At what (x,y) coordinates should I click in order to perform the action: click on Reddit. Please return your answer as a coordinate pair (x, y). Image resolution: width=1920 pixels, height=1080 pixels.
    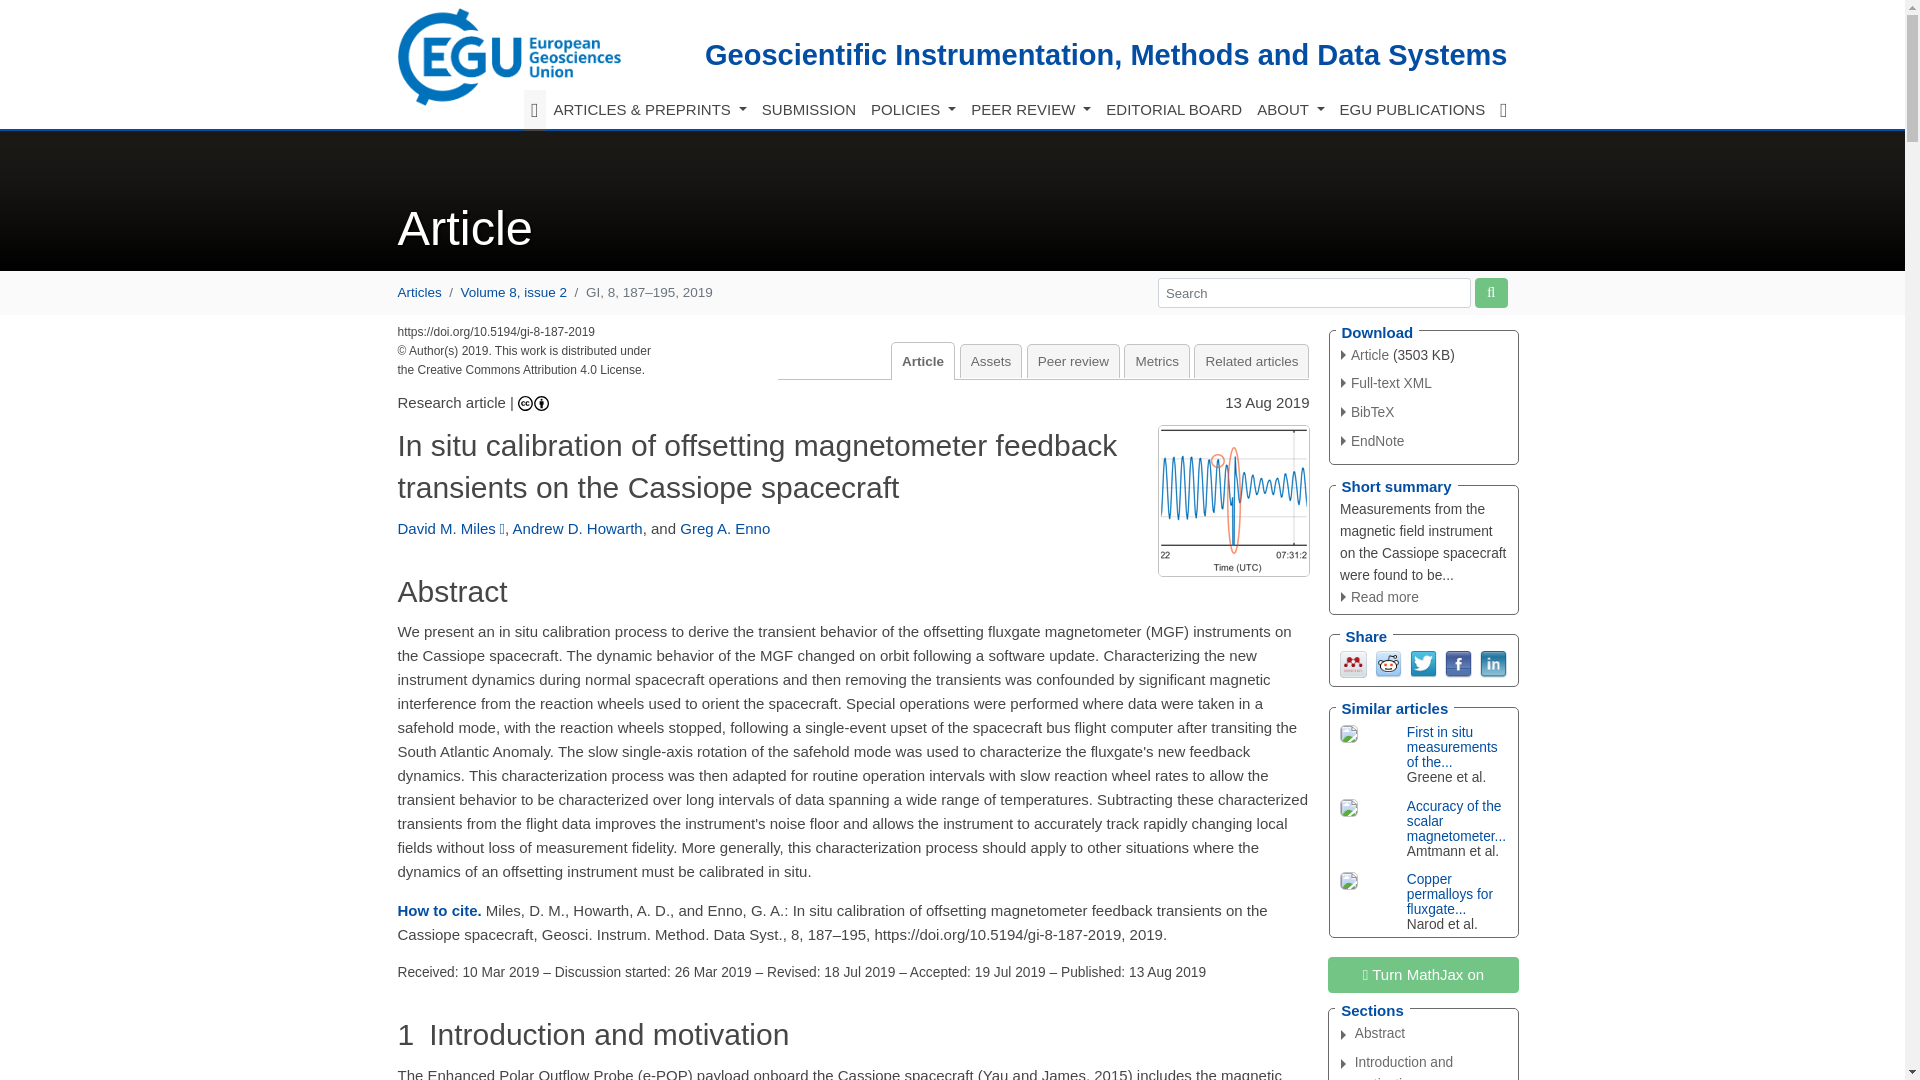
    Looking at the image, I should click on (1388, 662).